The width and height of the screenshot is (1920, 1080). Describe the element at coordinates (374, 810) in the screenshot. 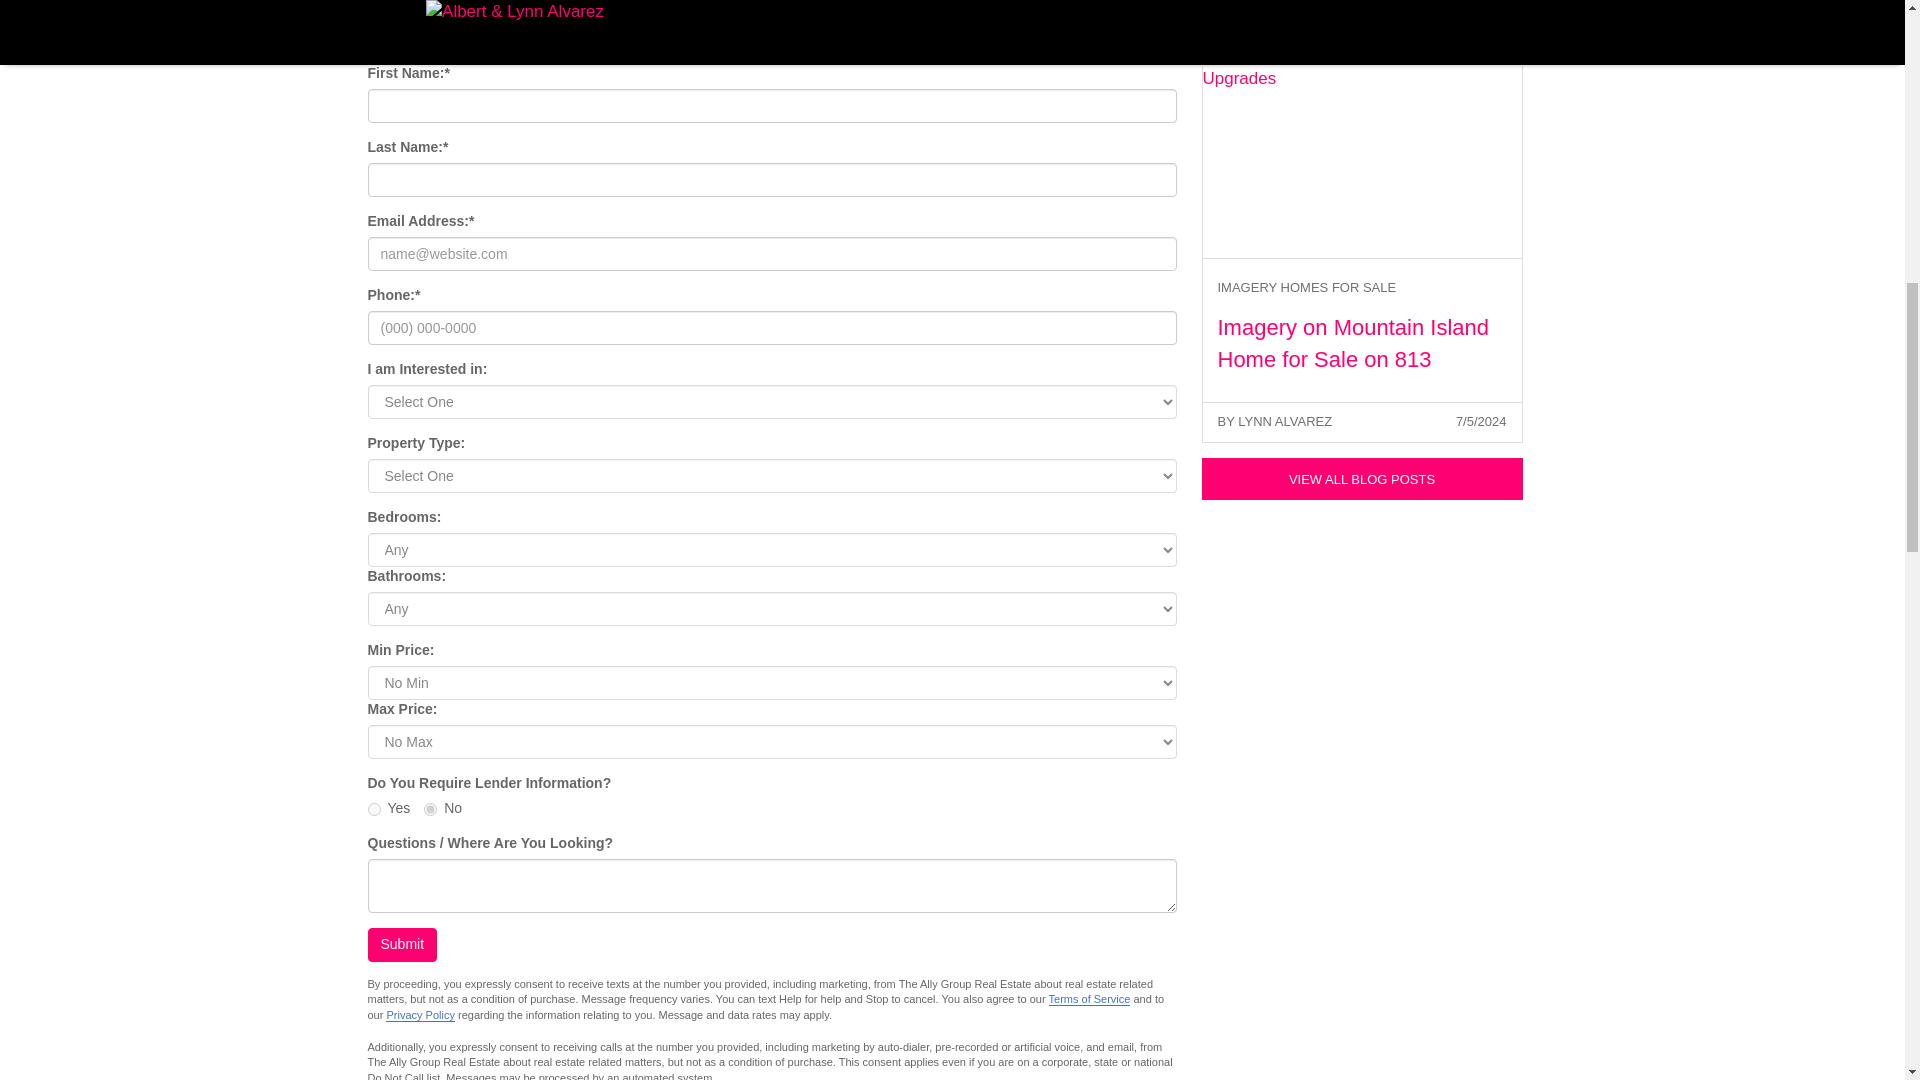

I see `Yes` at that location.